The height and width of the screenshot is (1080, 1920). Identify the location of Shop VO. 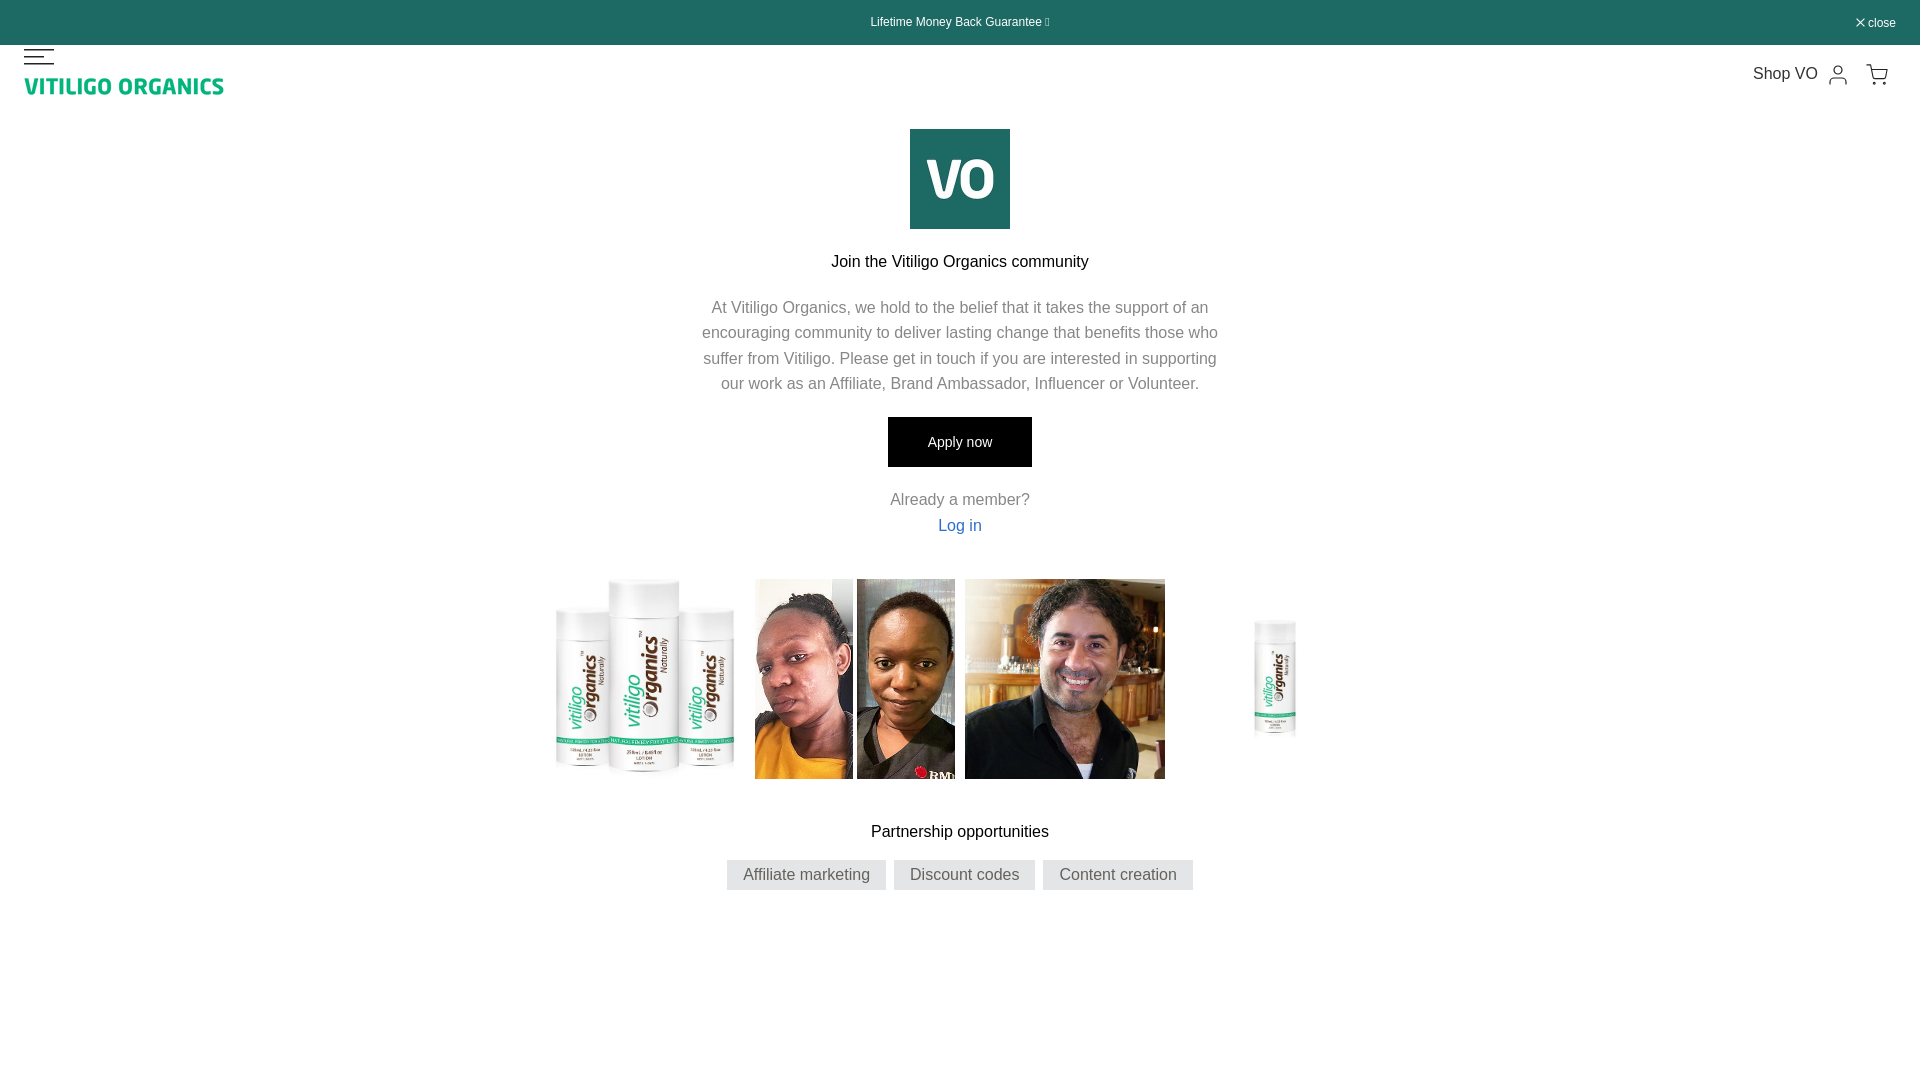
(1785, 73).